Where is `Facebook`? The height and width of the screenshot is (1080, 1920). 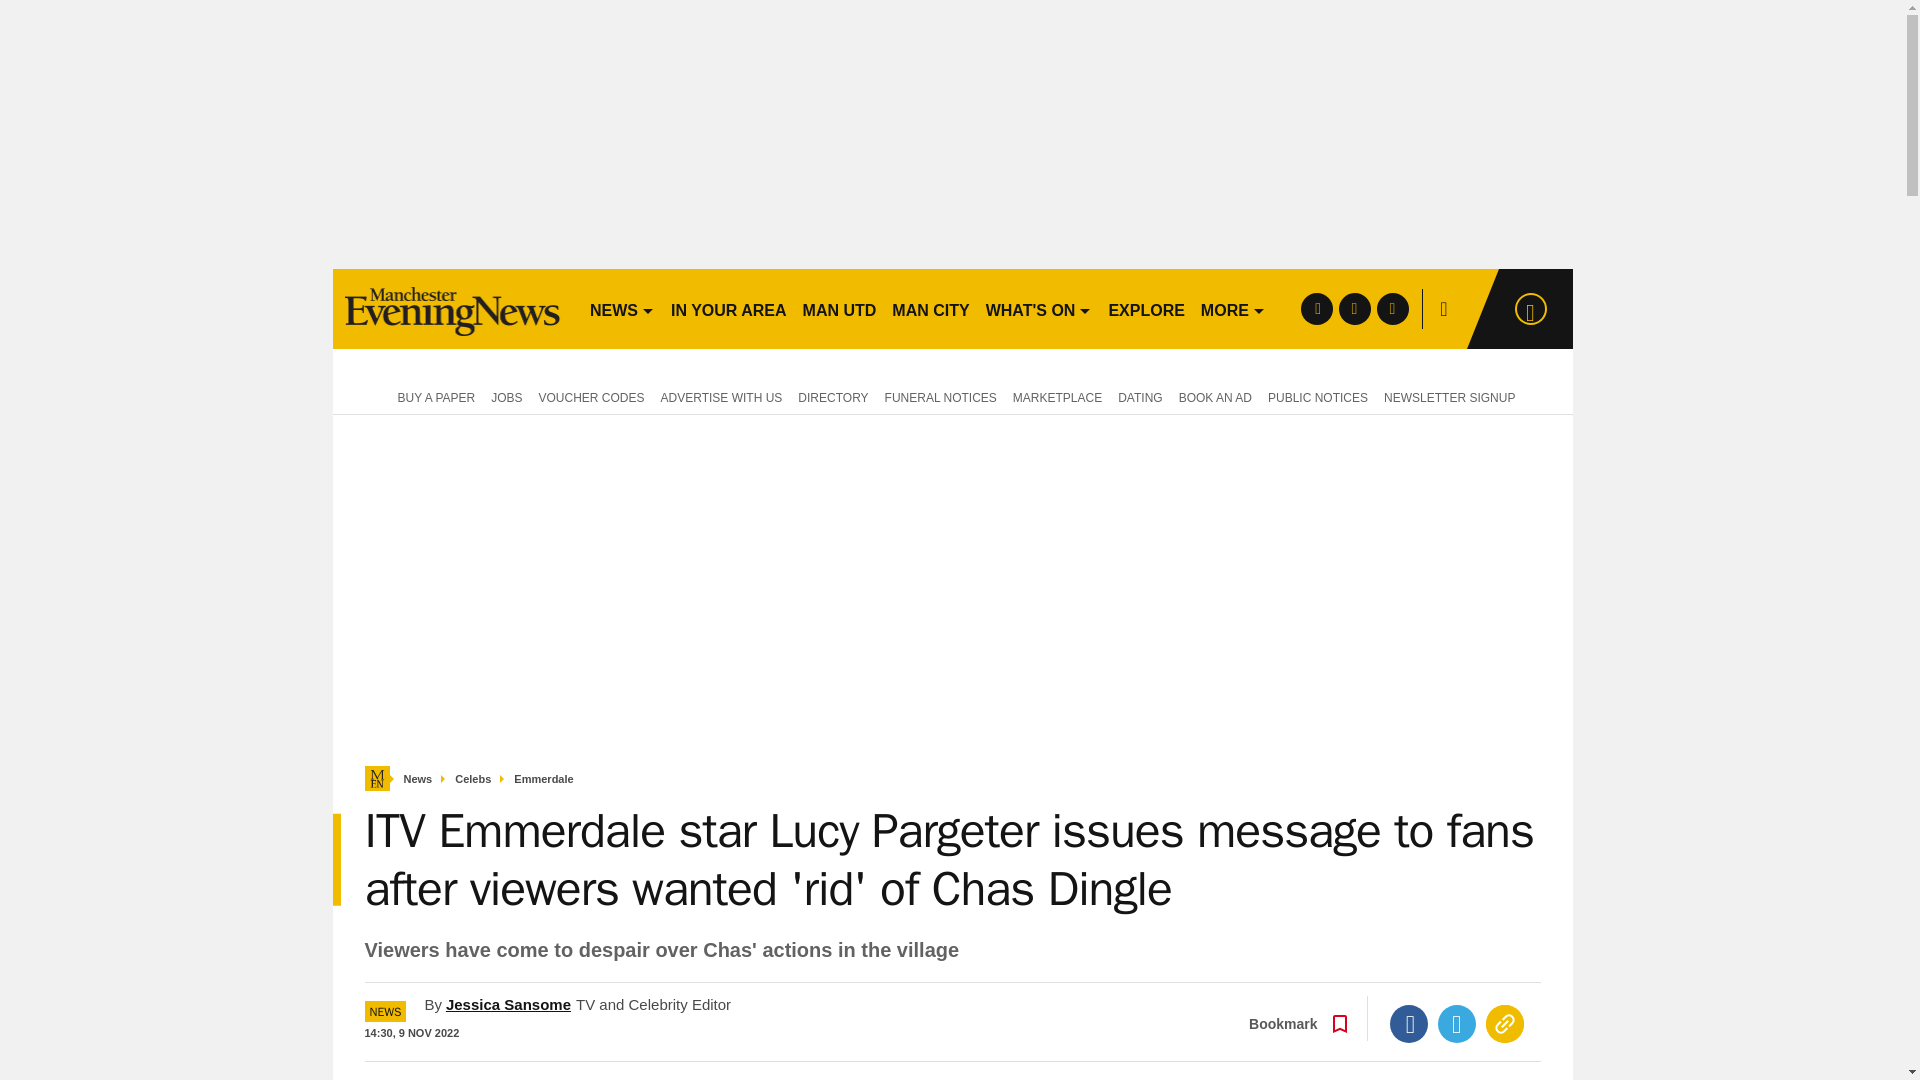
Facebook is located at coordinates (1409, 1024).